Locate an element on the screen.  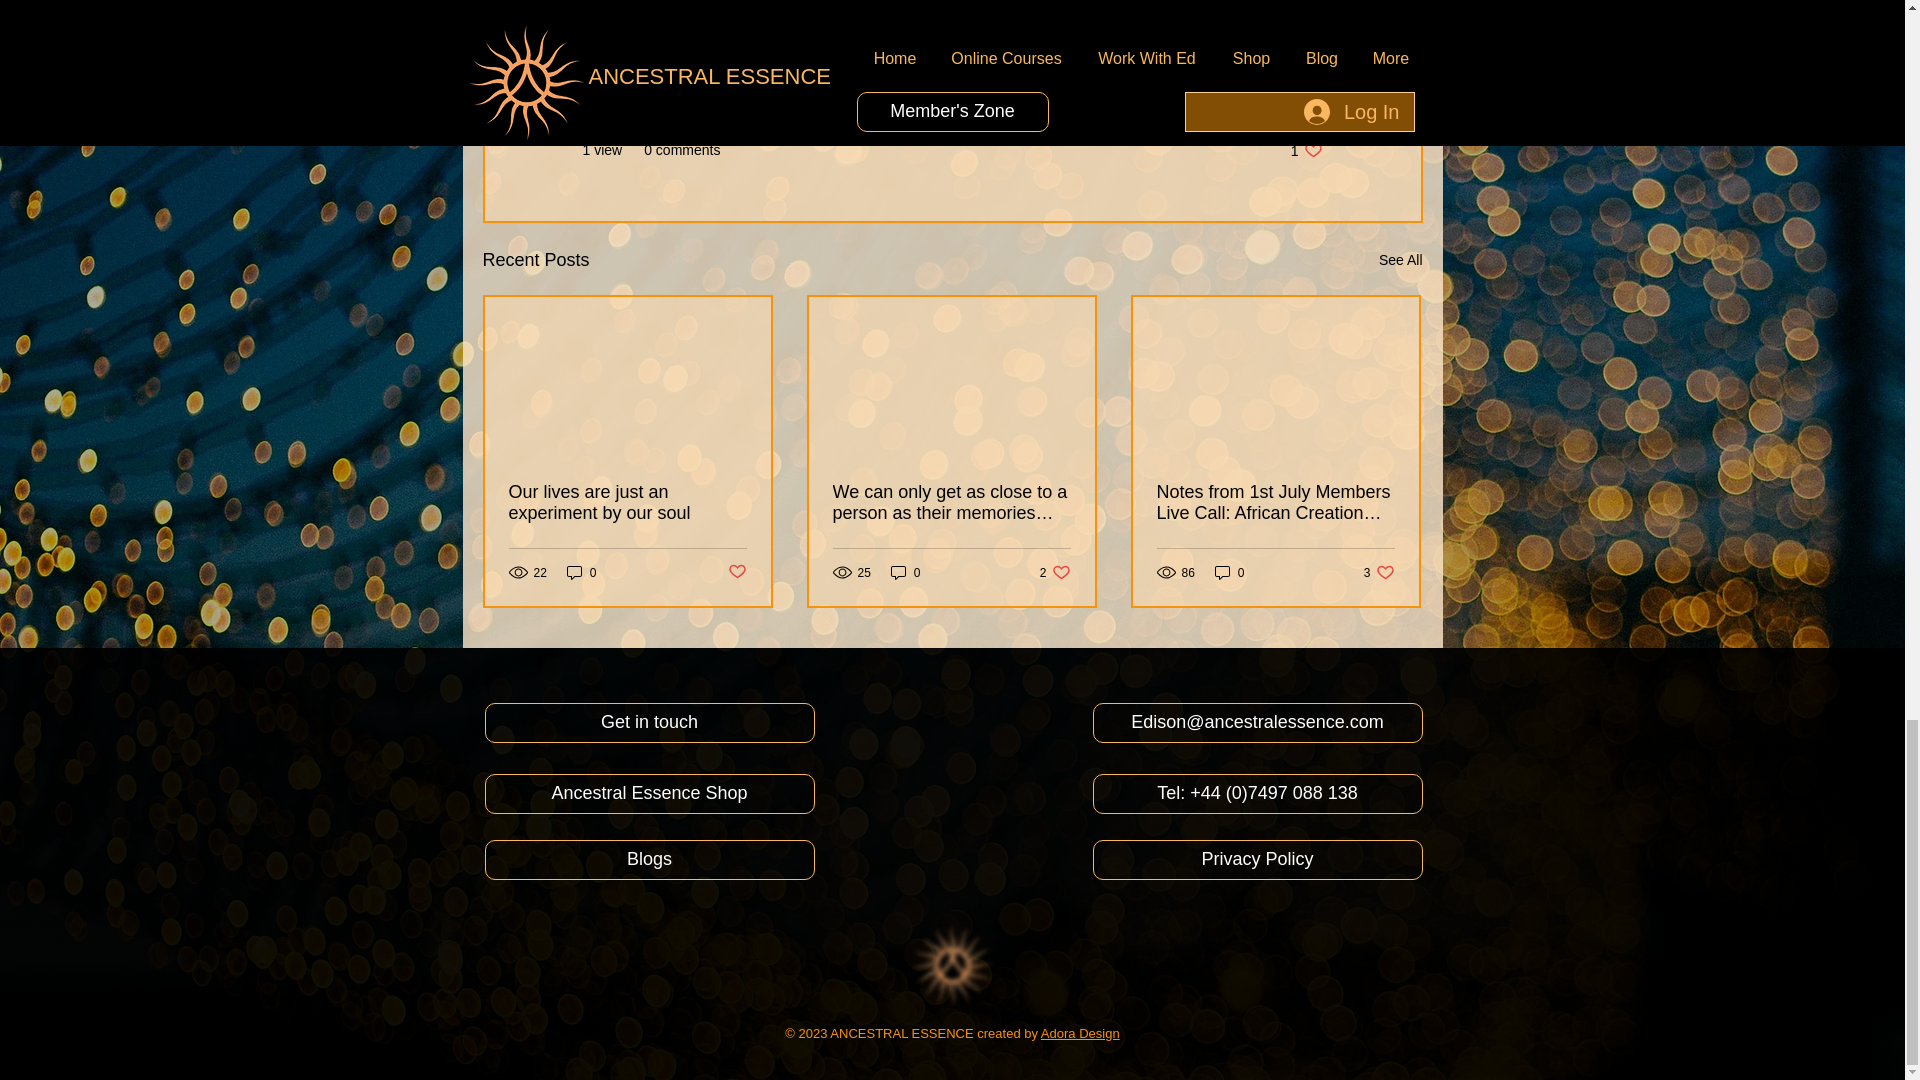
0 is located at coordinates (1056, 572).